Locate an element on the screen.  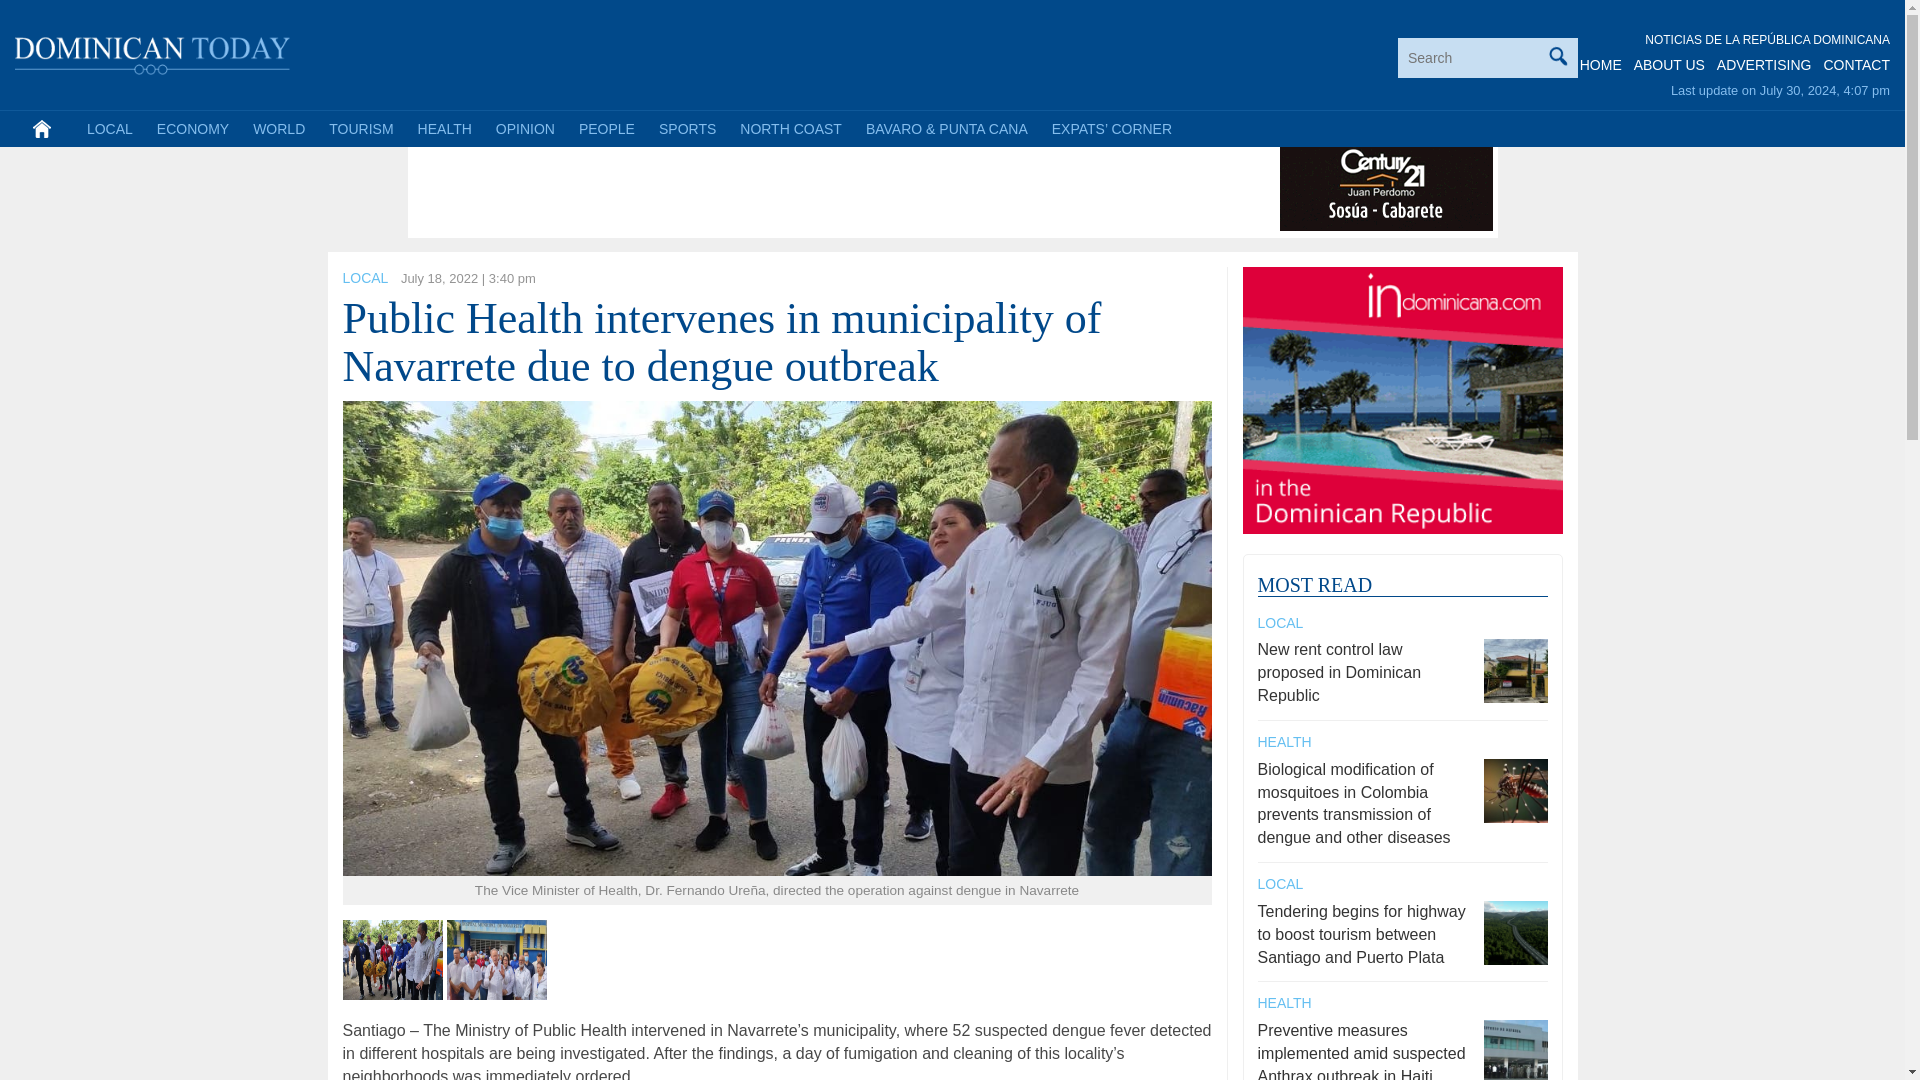
Dominican Today News - Santo Domingo and Dominican Republic is located at coordinates (153, 52).